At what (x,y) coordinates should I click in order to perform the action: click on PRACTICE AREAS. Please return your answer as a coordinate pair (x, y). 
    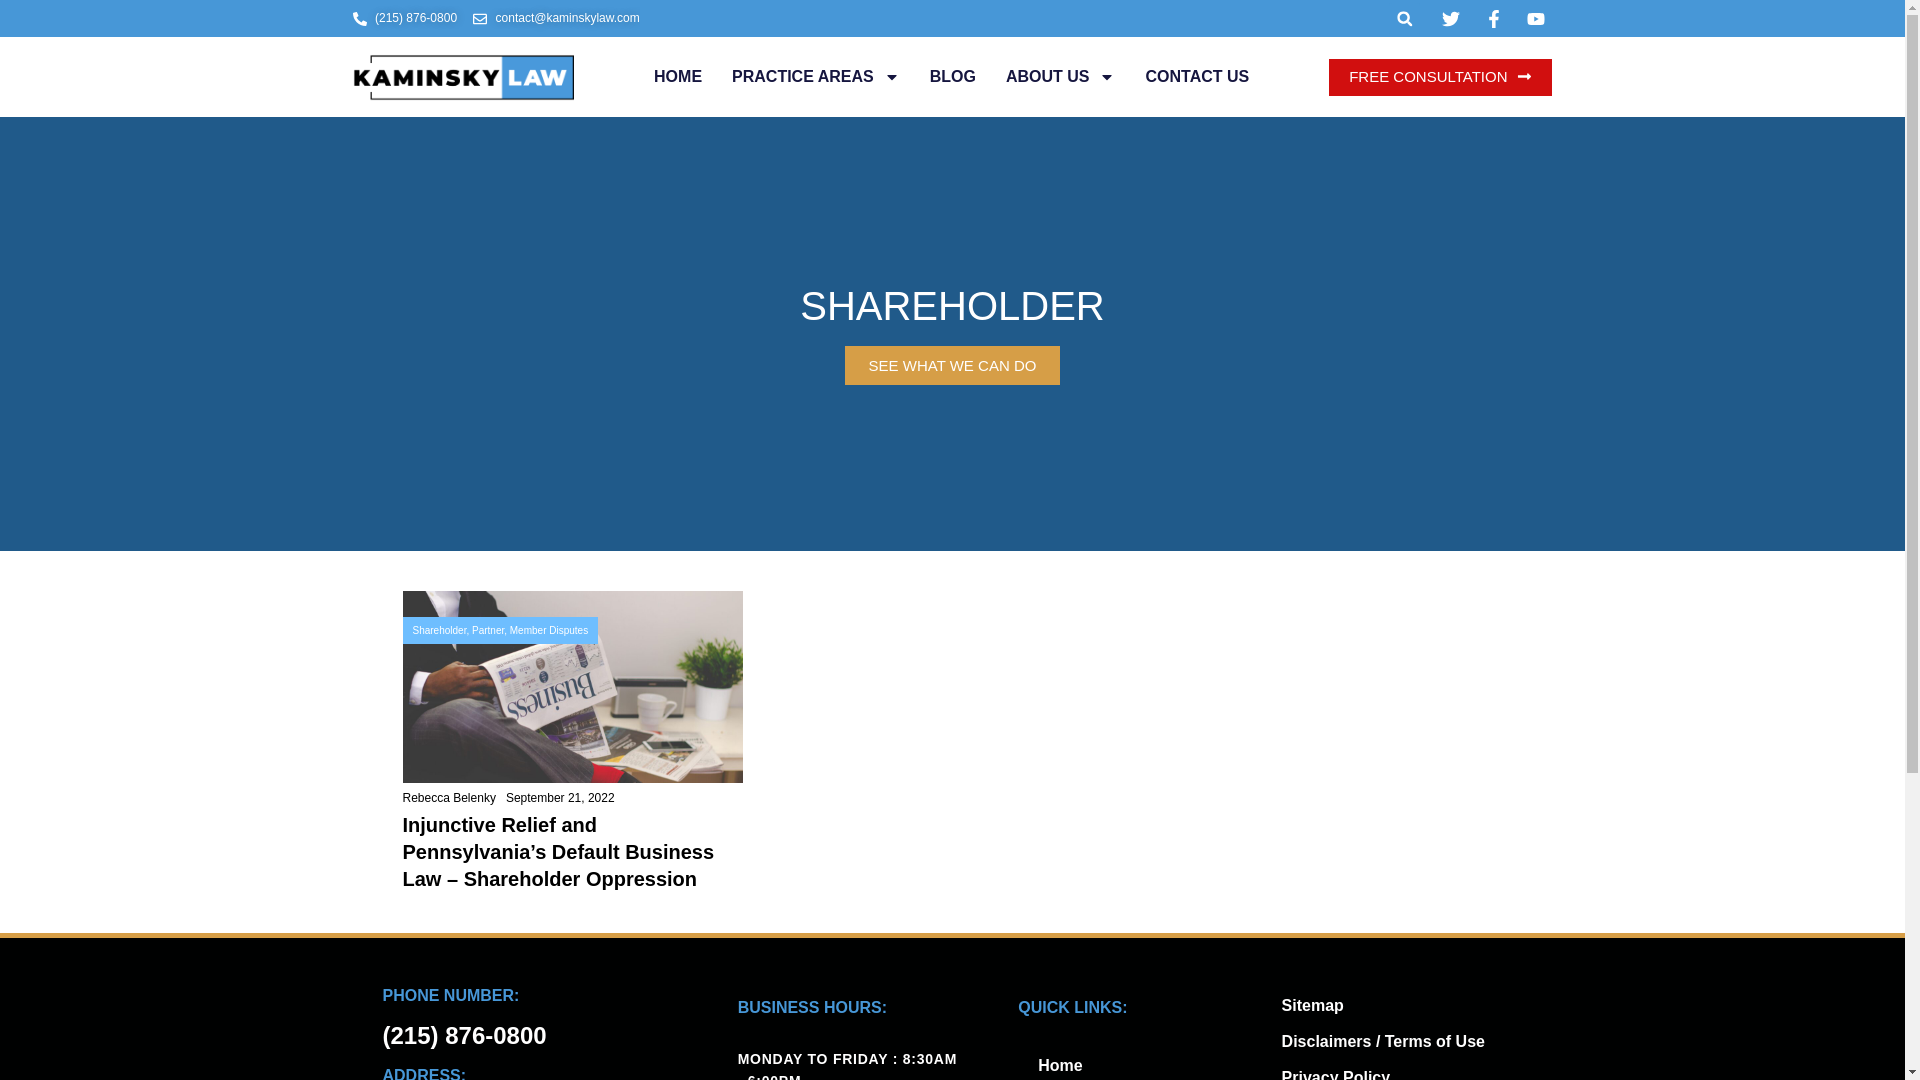
    Looking at the image, I should click on (816, 77).